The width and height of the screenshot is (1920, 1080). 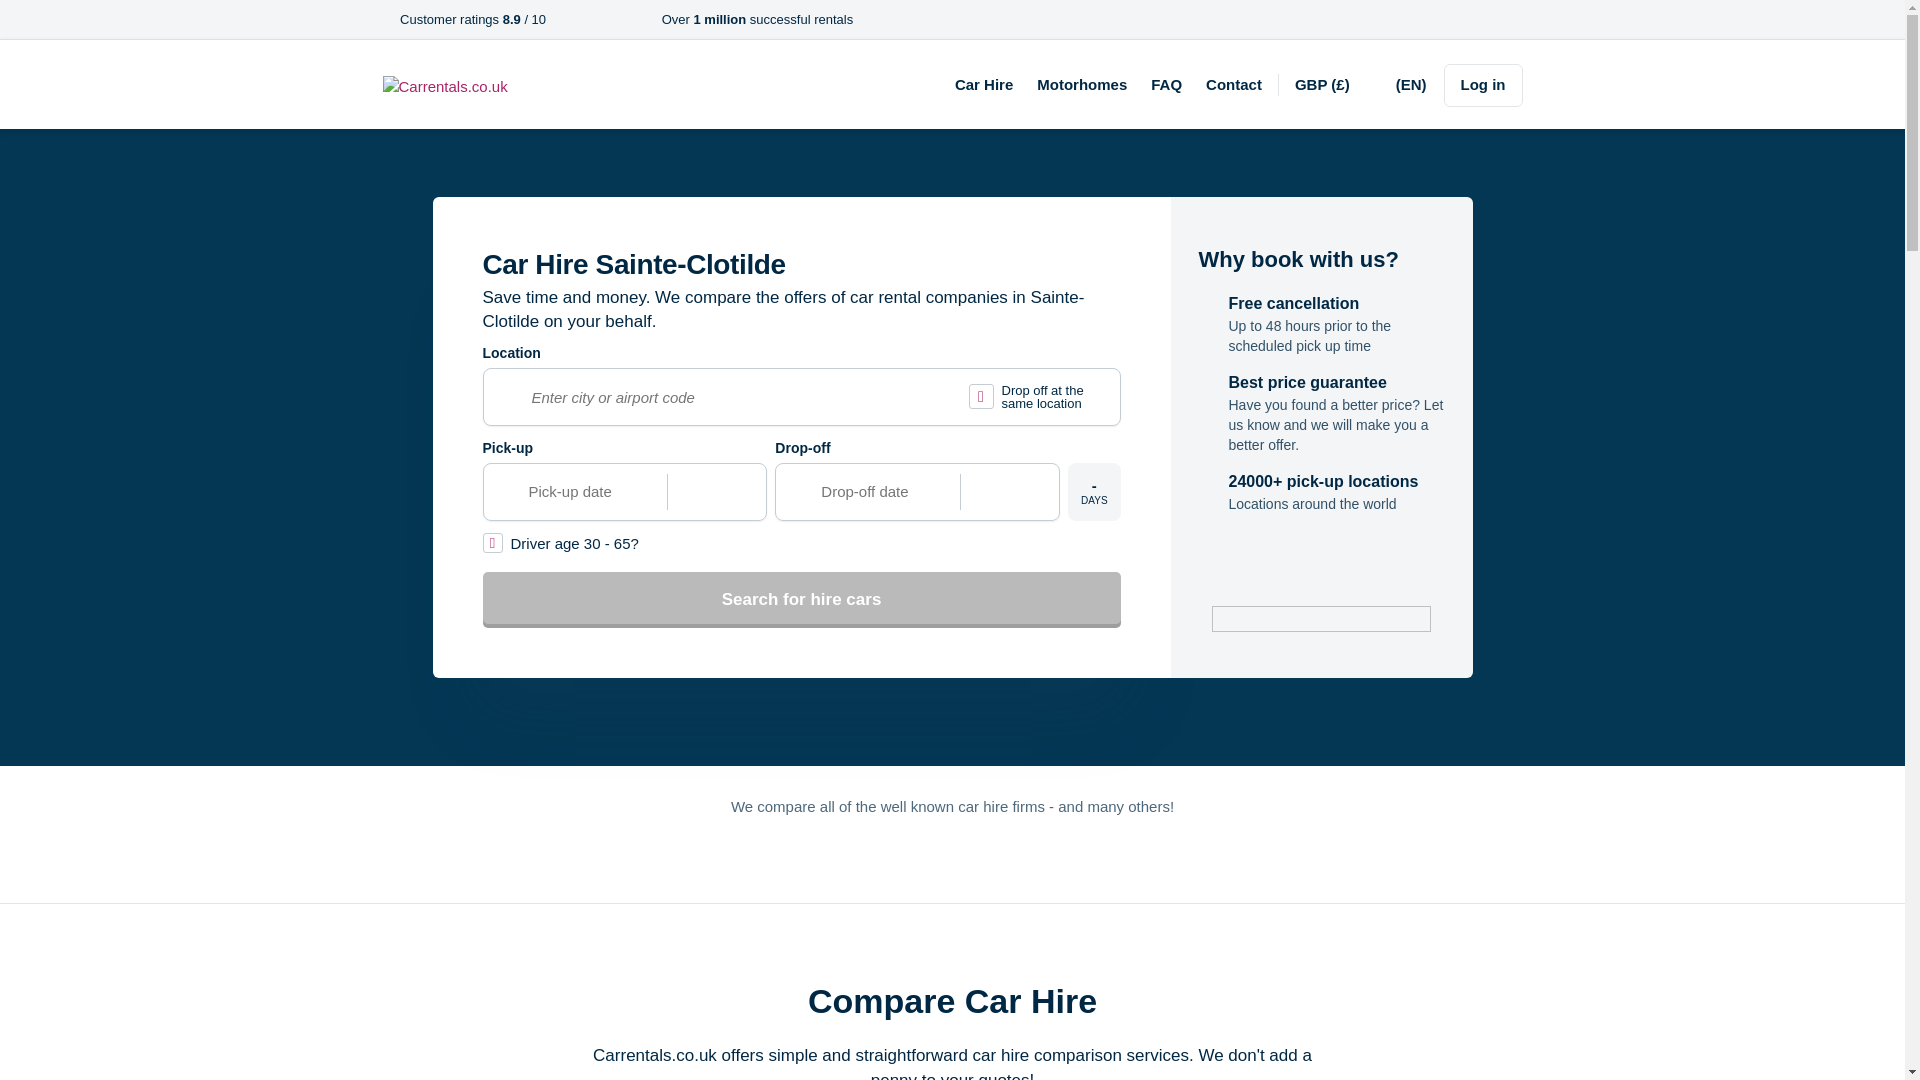 I want to click on star-solid, so click(x=584, y=20).